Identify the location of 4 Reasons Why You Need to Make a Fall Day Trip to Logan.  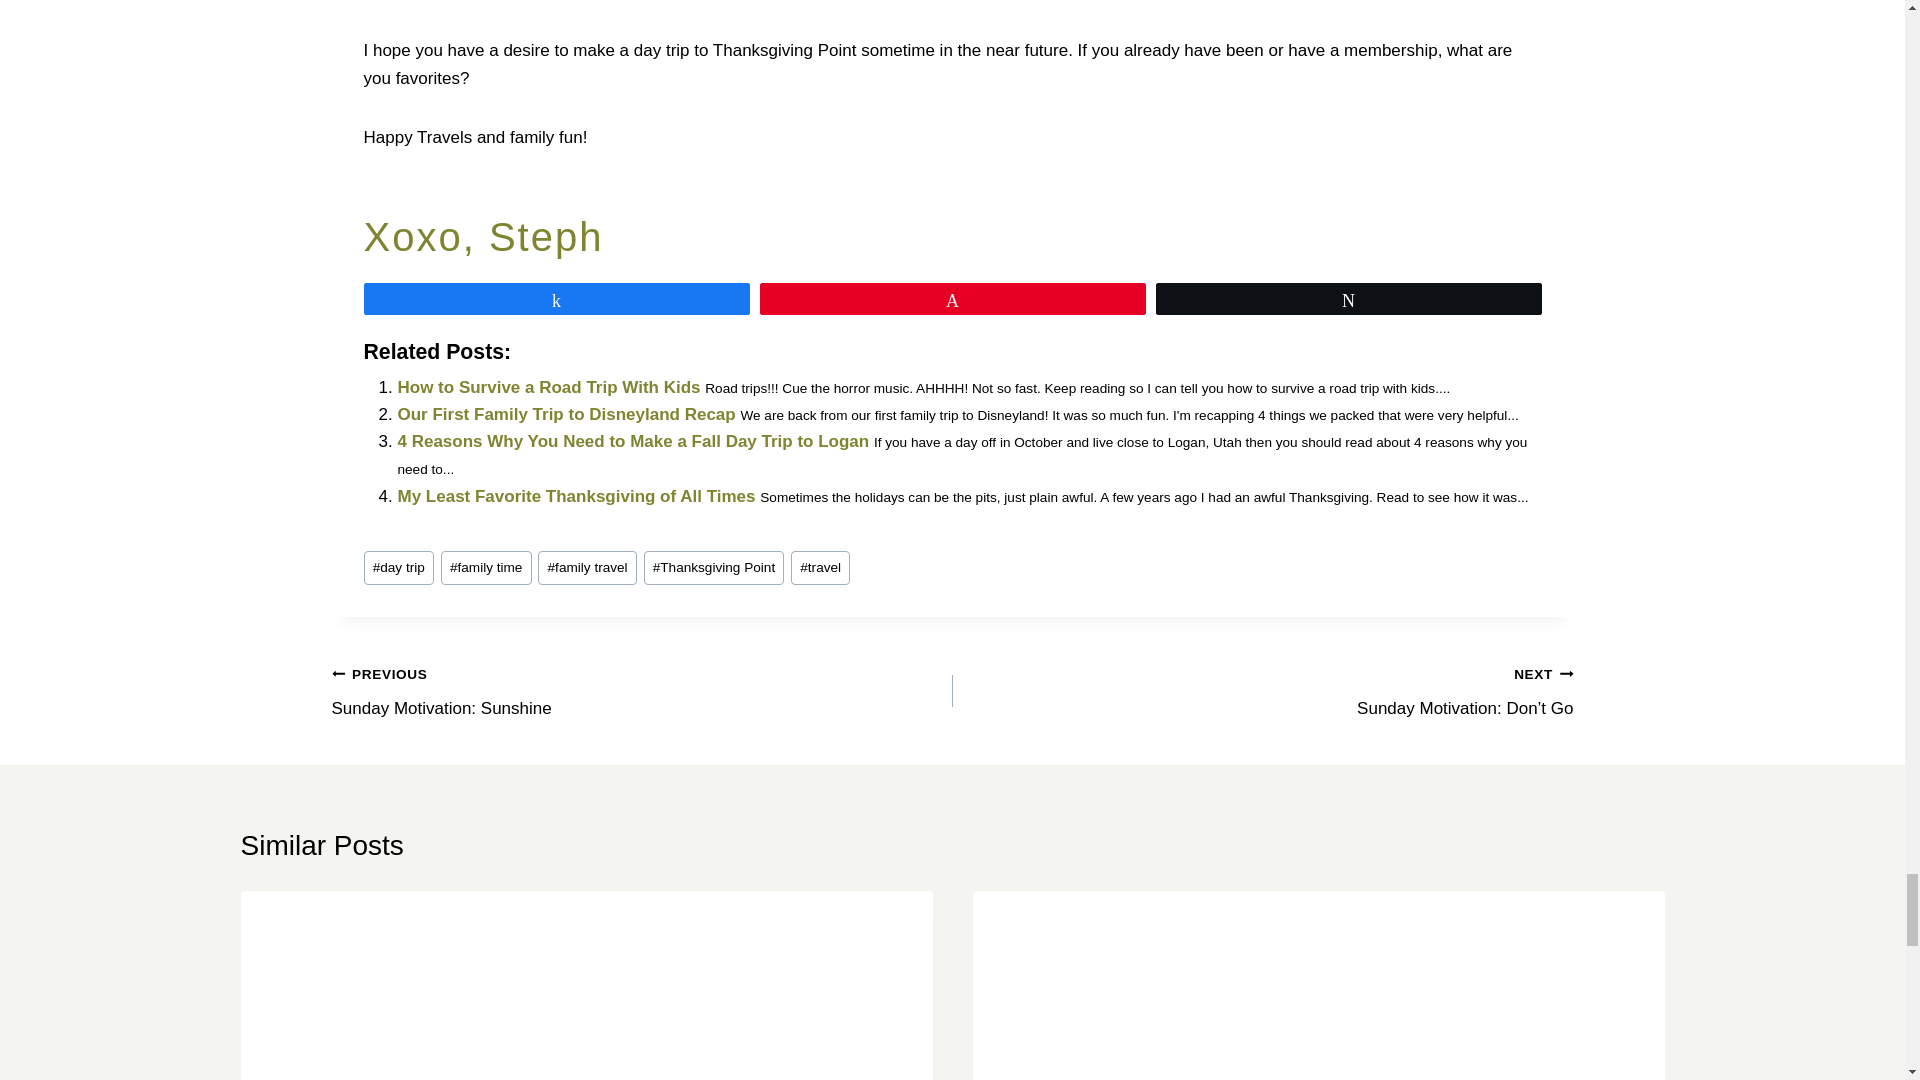
(633, 442).